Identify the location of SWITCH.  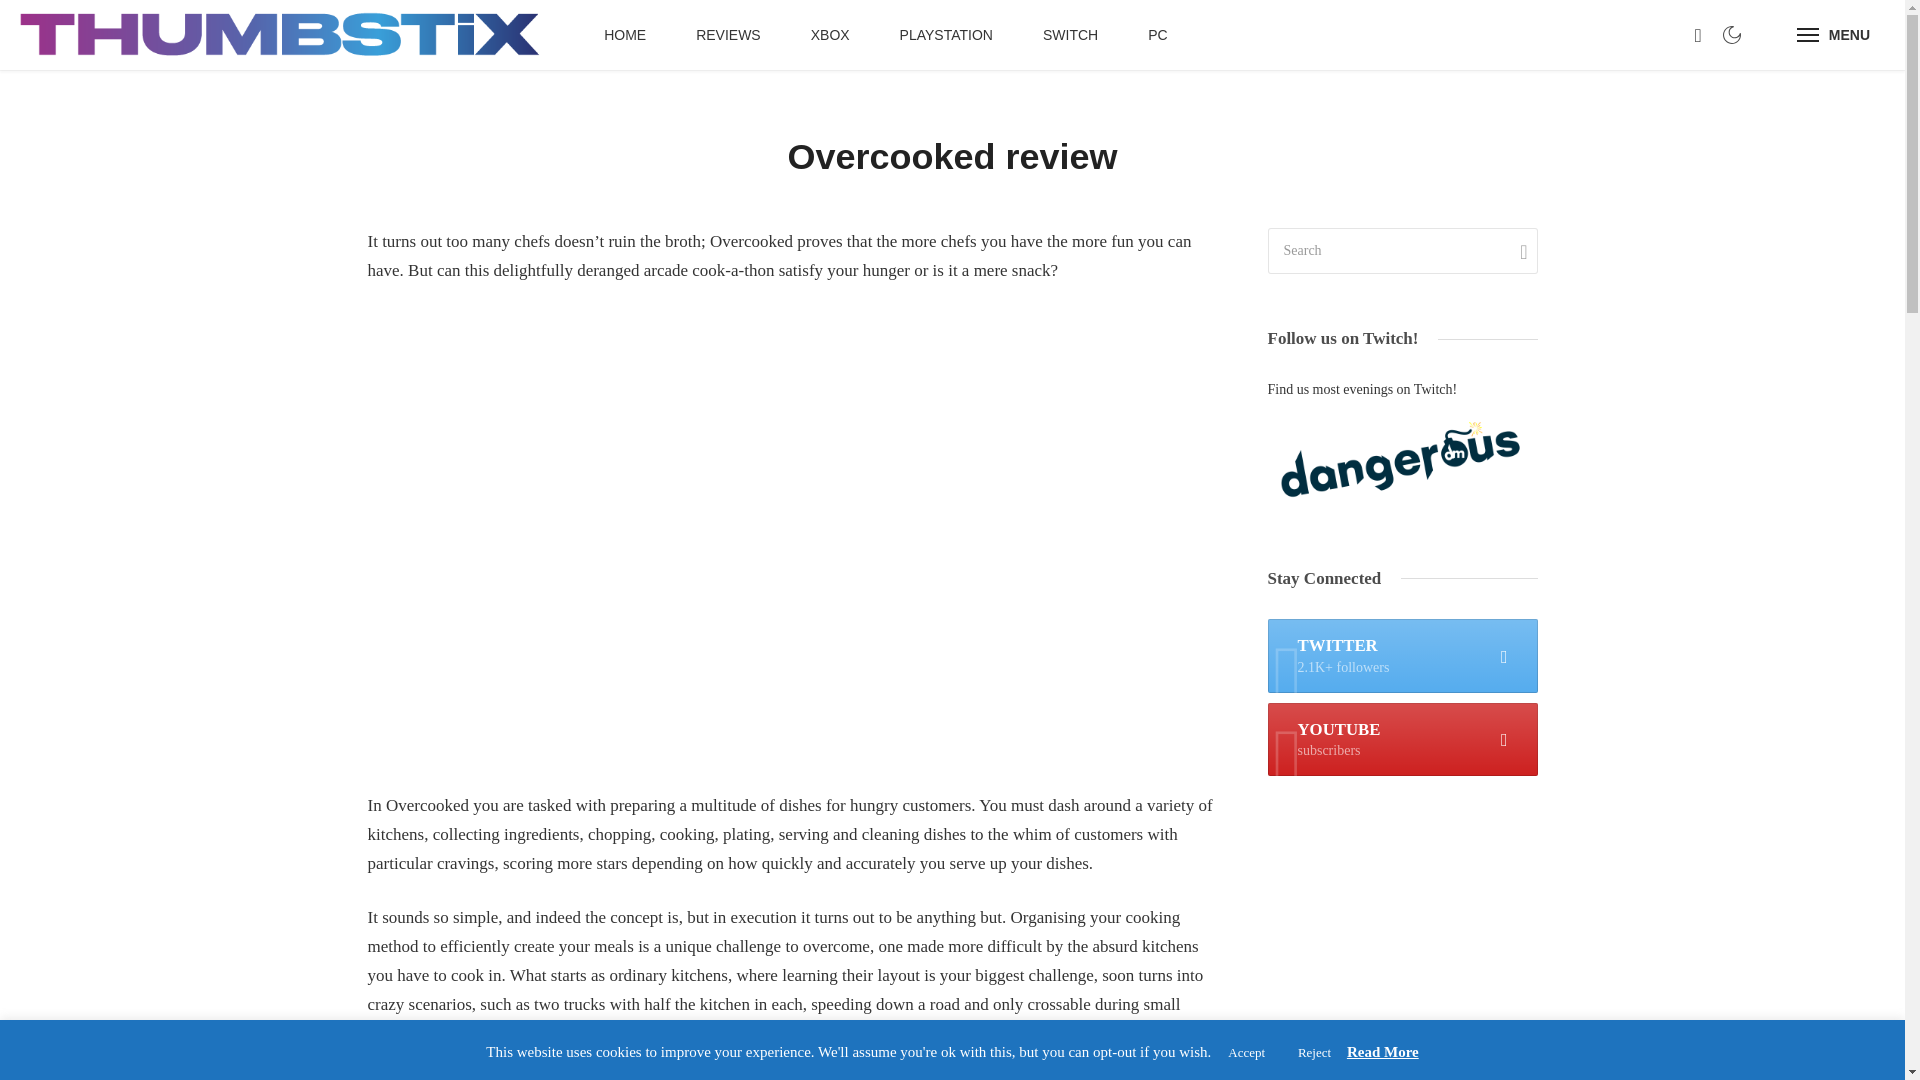
(1070, 35).